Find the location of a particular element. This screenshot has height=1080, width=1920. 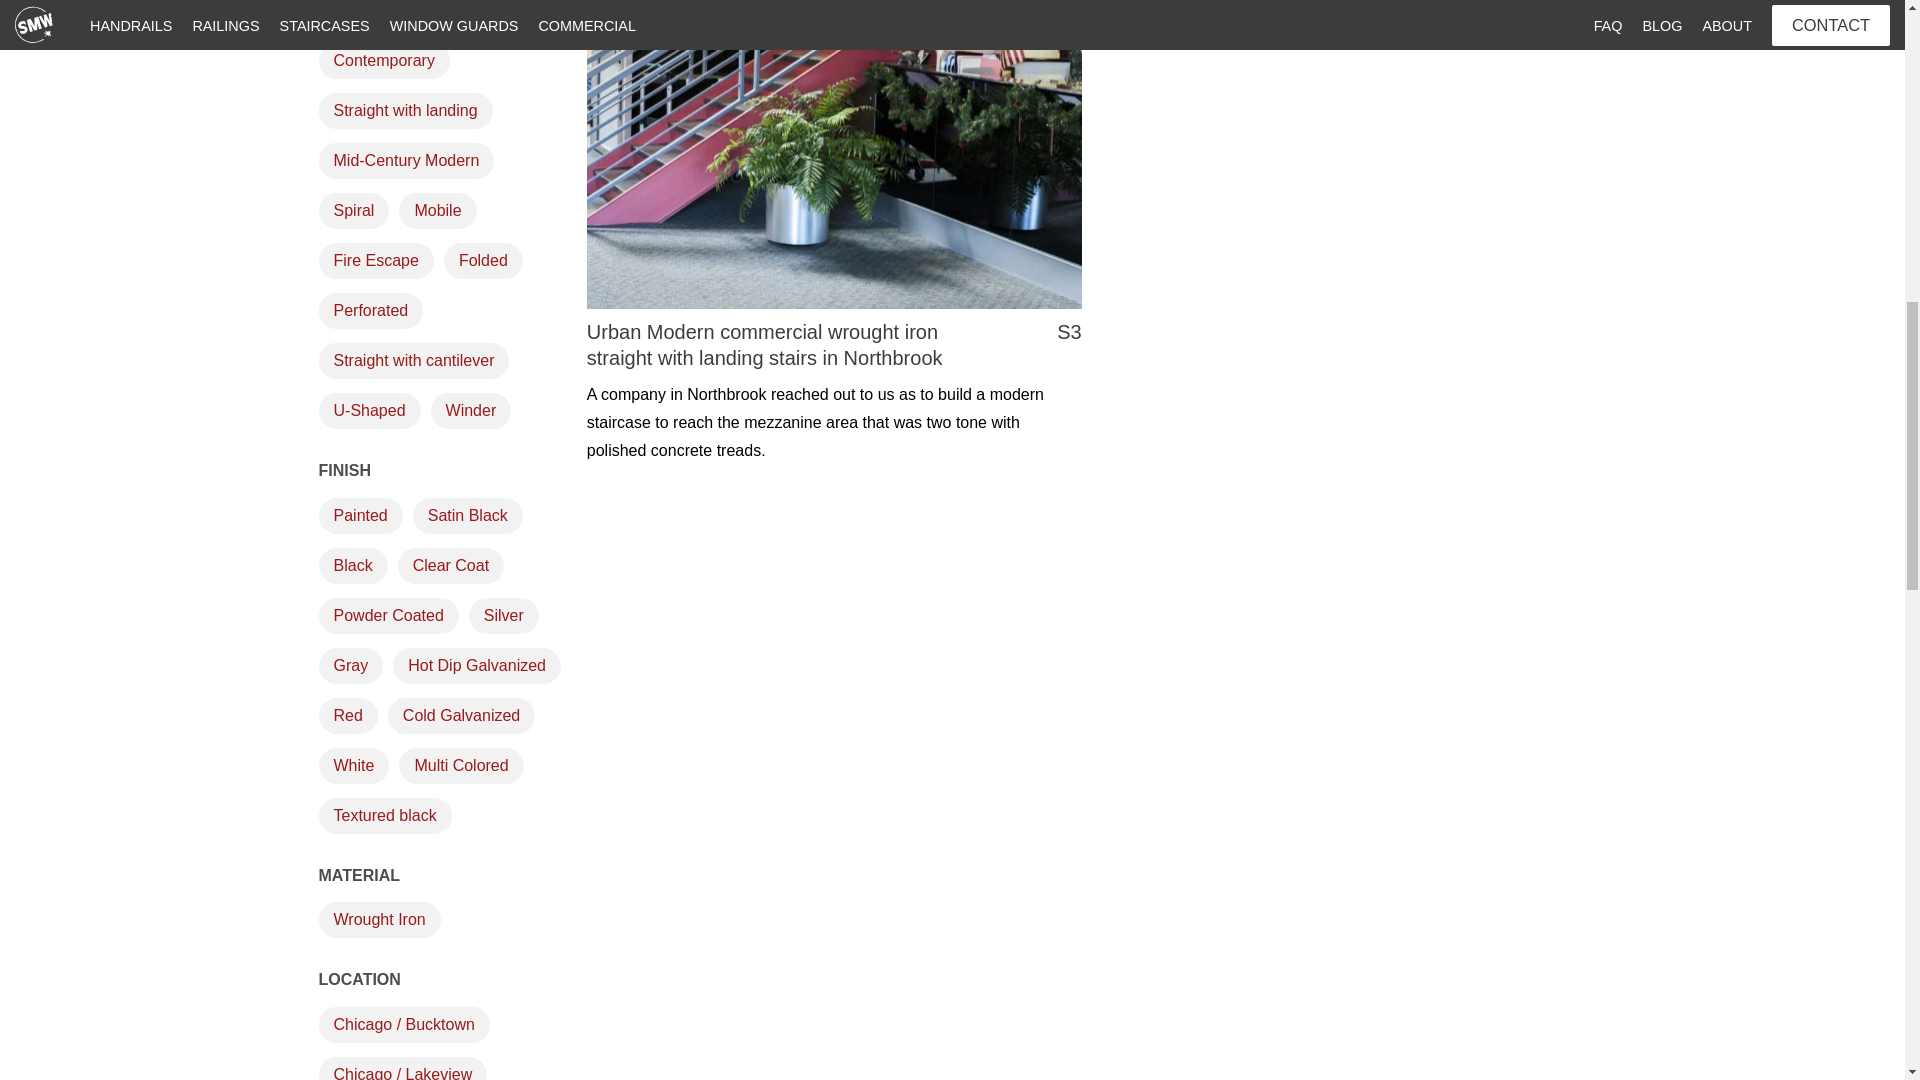

Straight with landing is located at coordinates (404, 110).